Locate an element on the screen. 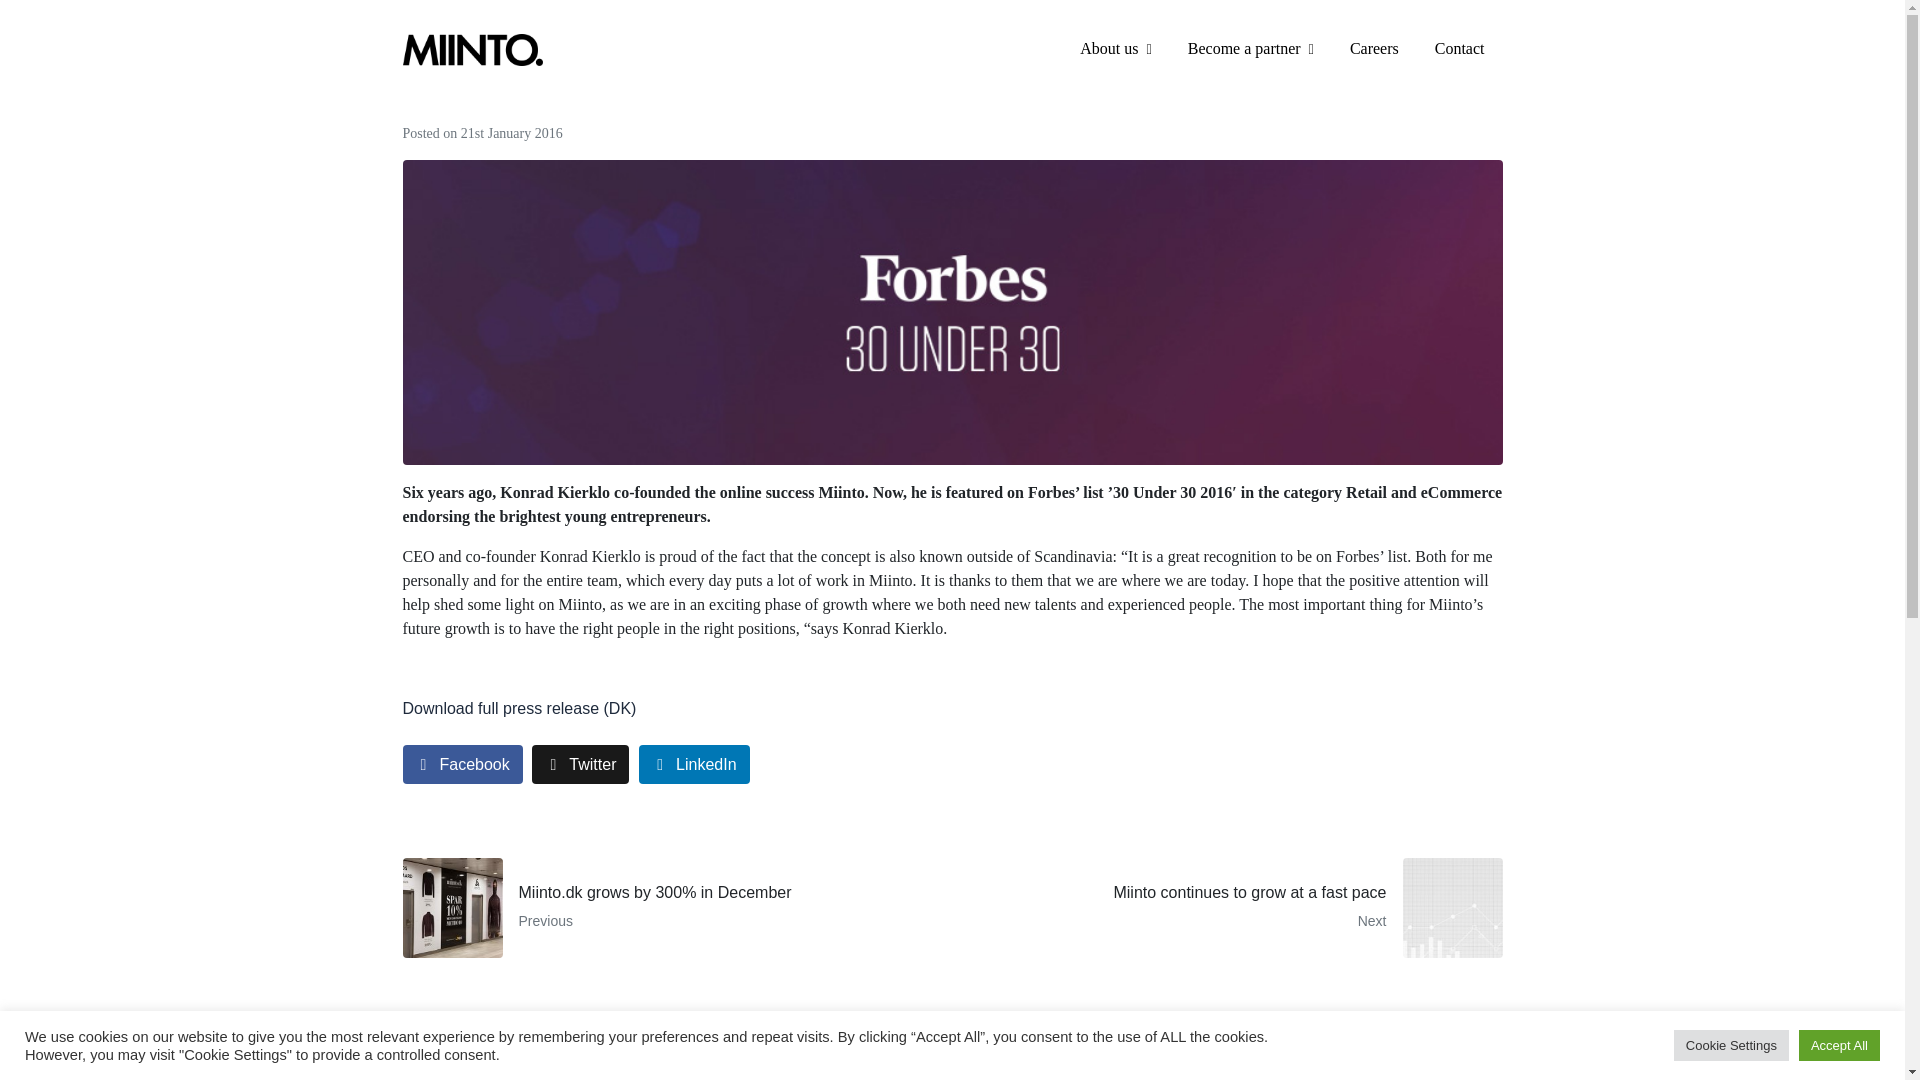  Careers is located at coordinates (462, 764).